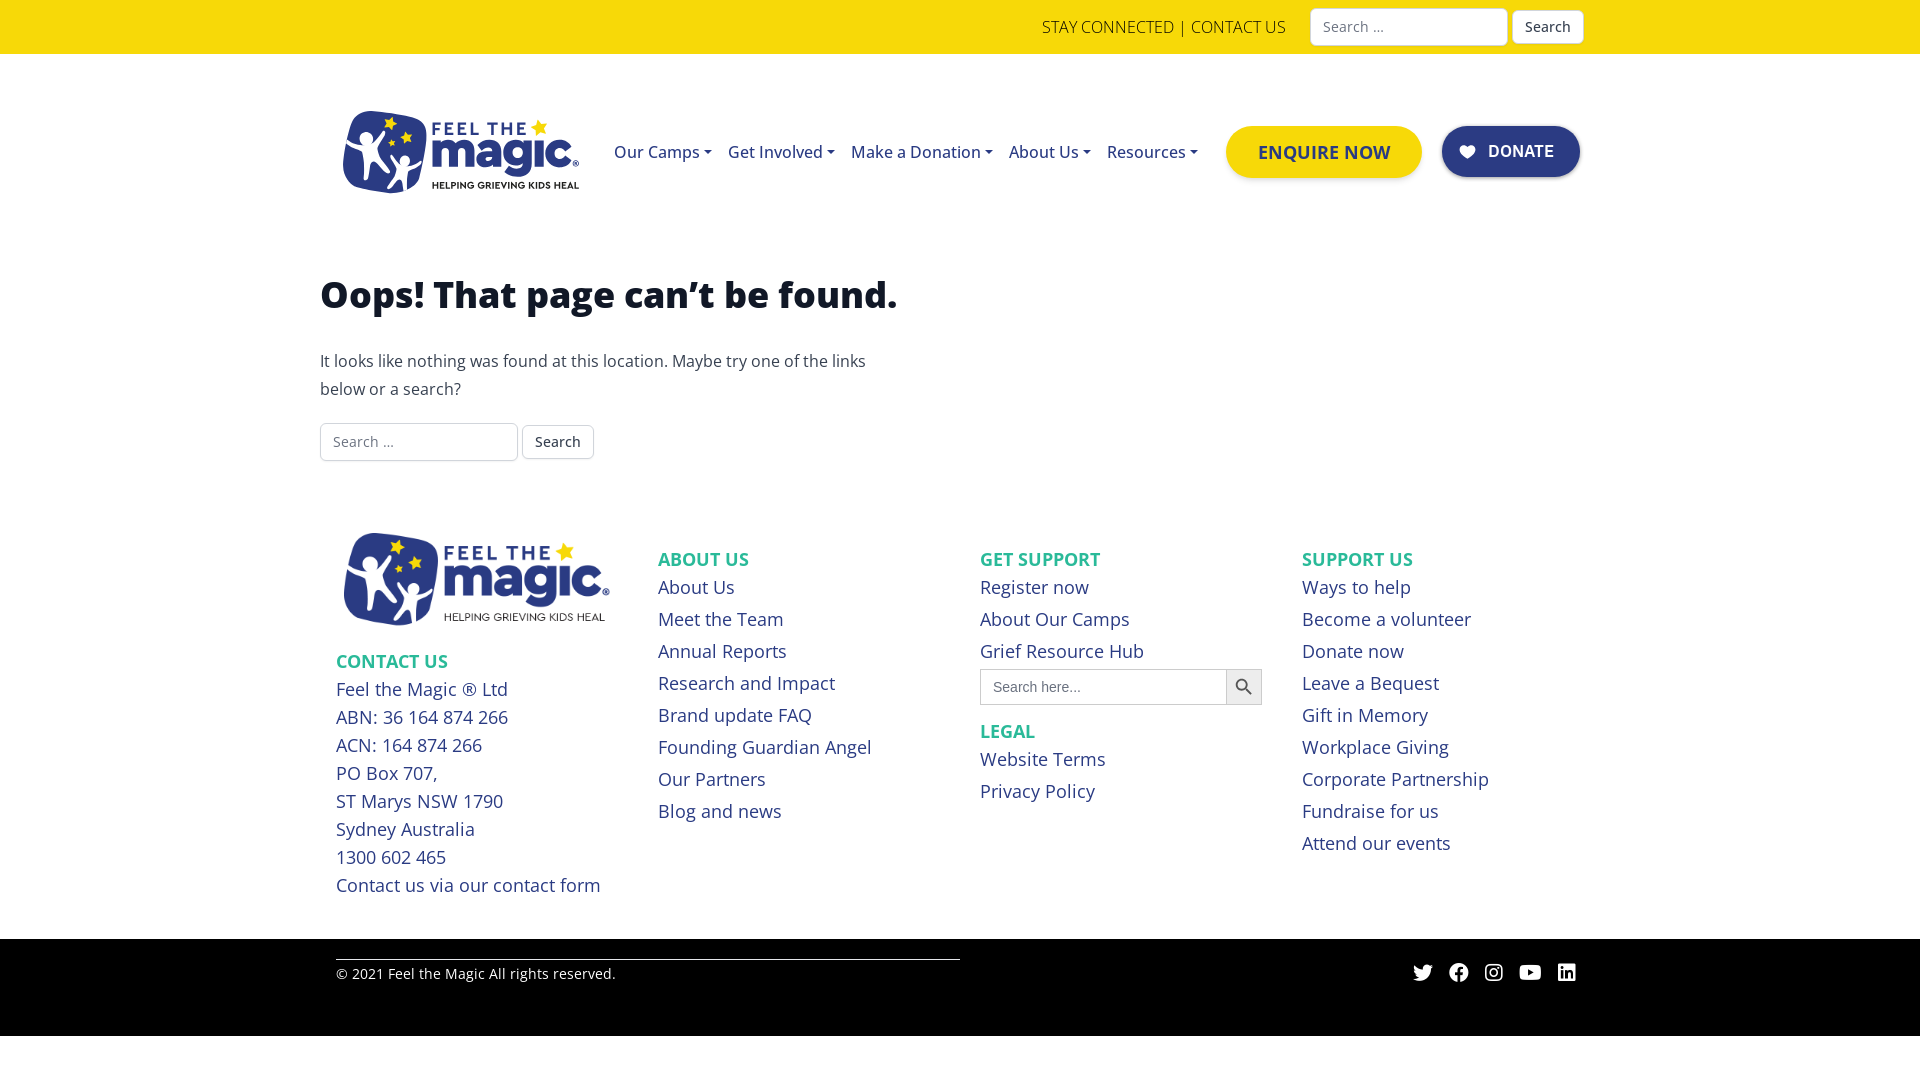 The height and width of the screenshot is (1080, 1920). What do you see at coordinates (1152, 152) in the screenshot?
I see `Resources` at bounding box center [1152, 152].